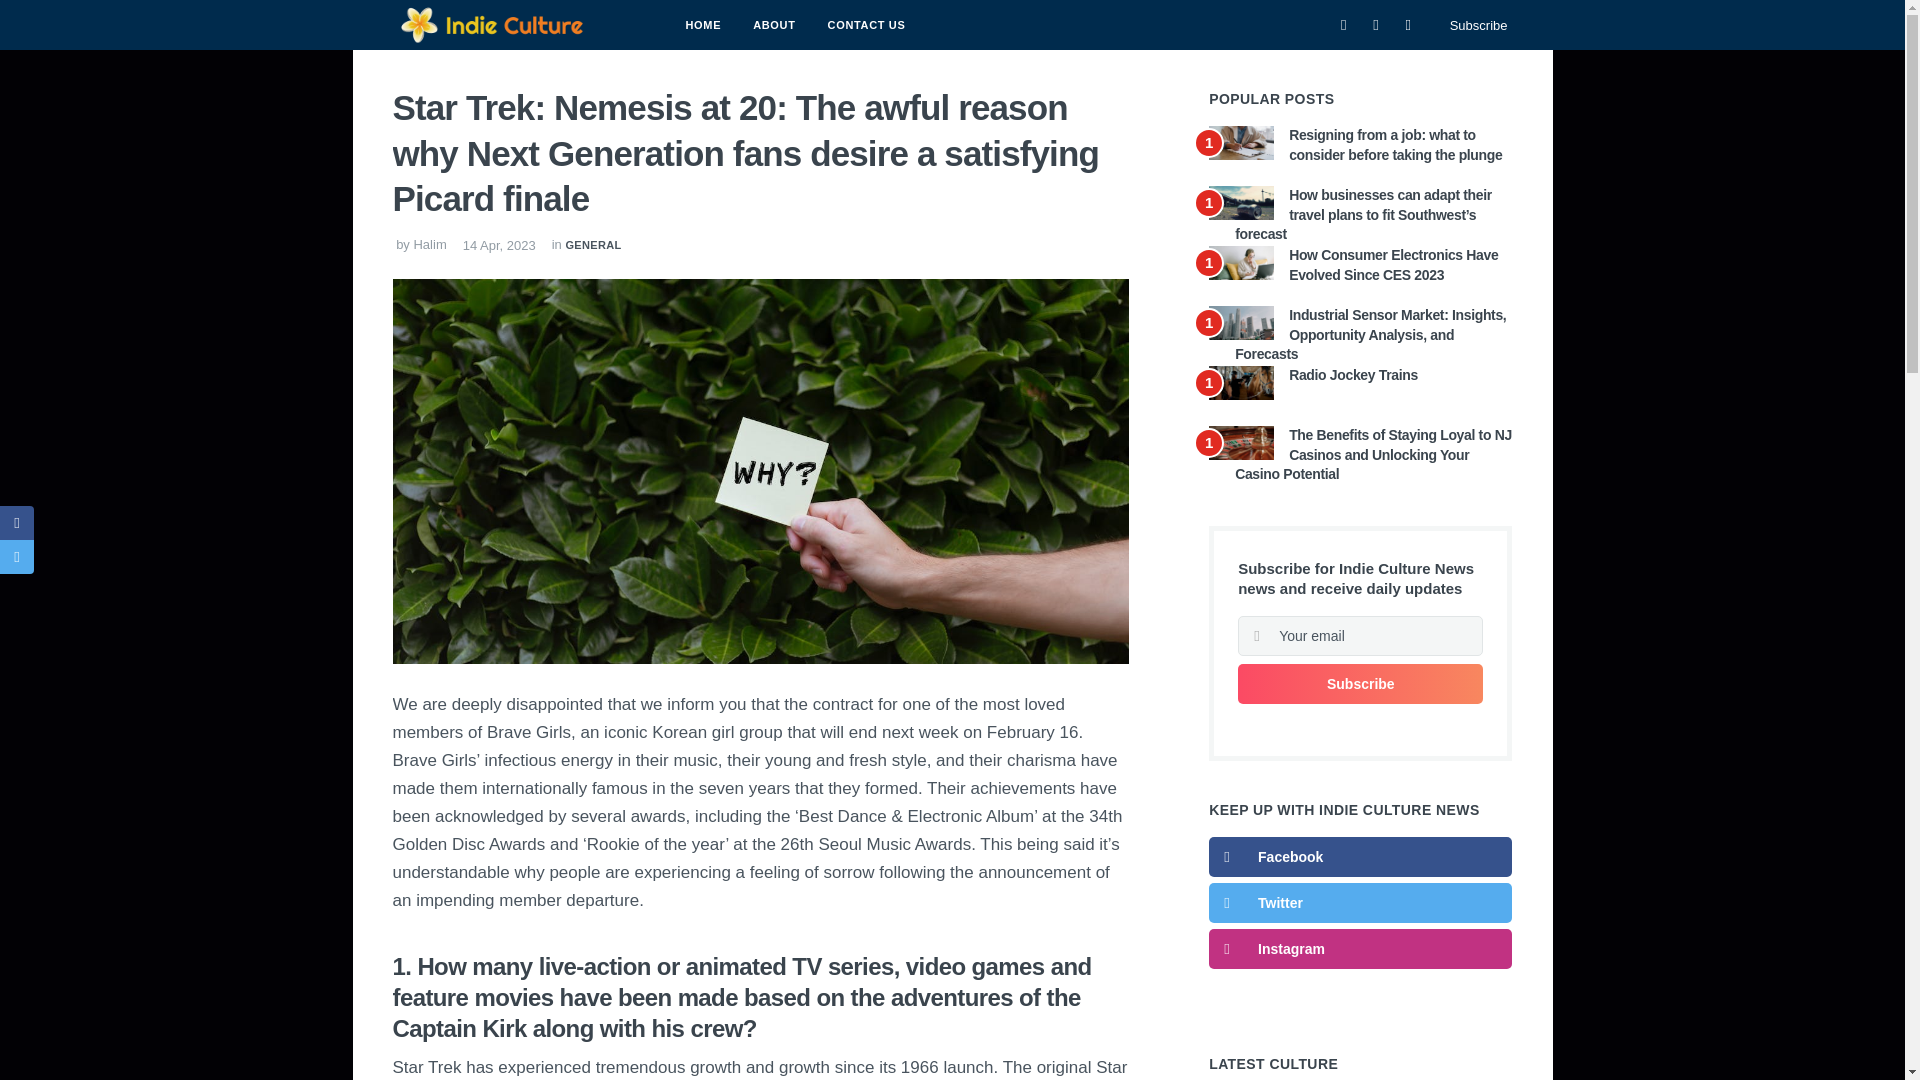  I want to click on twitter, so click(1360, 903).